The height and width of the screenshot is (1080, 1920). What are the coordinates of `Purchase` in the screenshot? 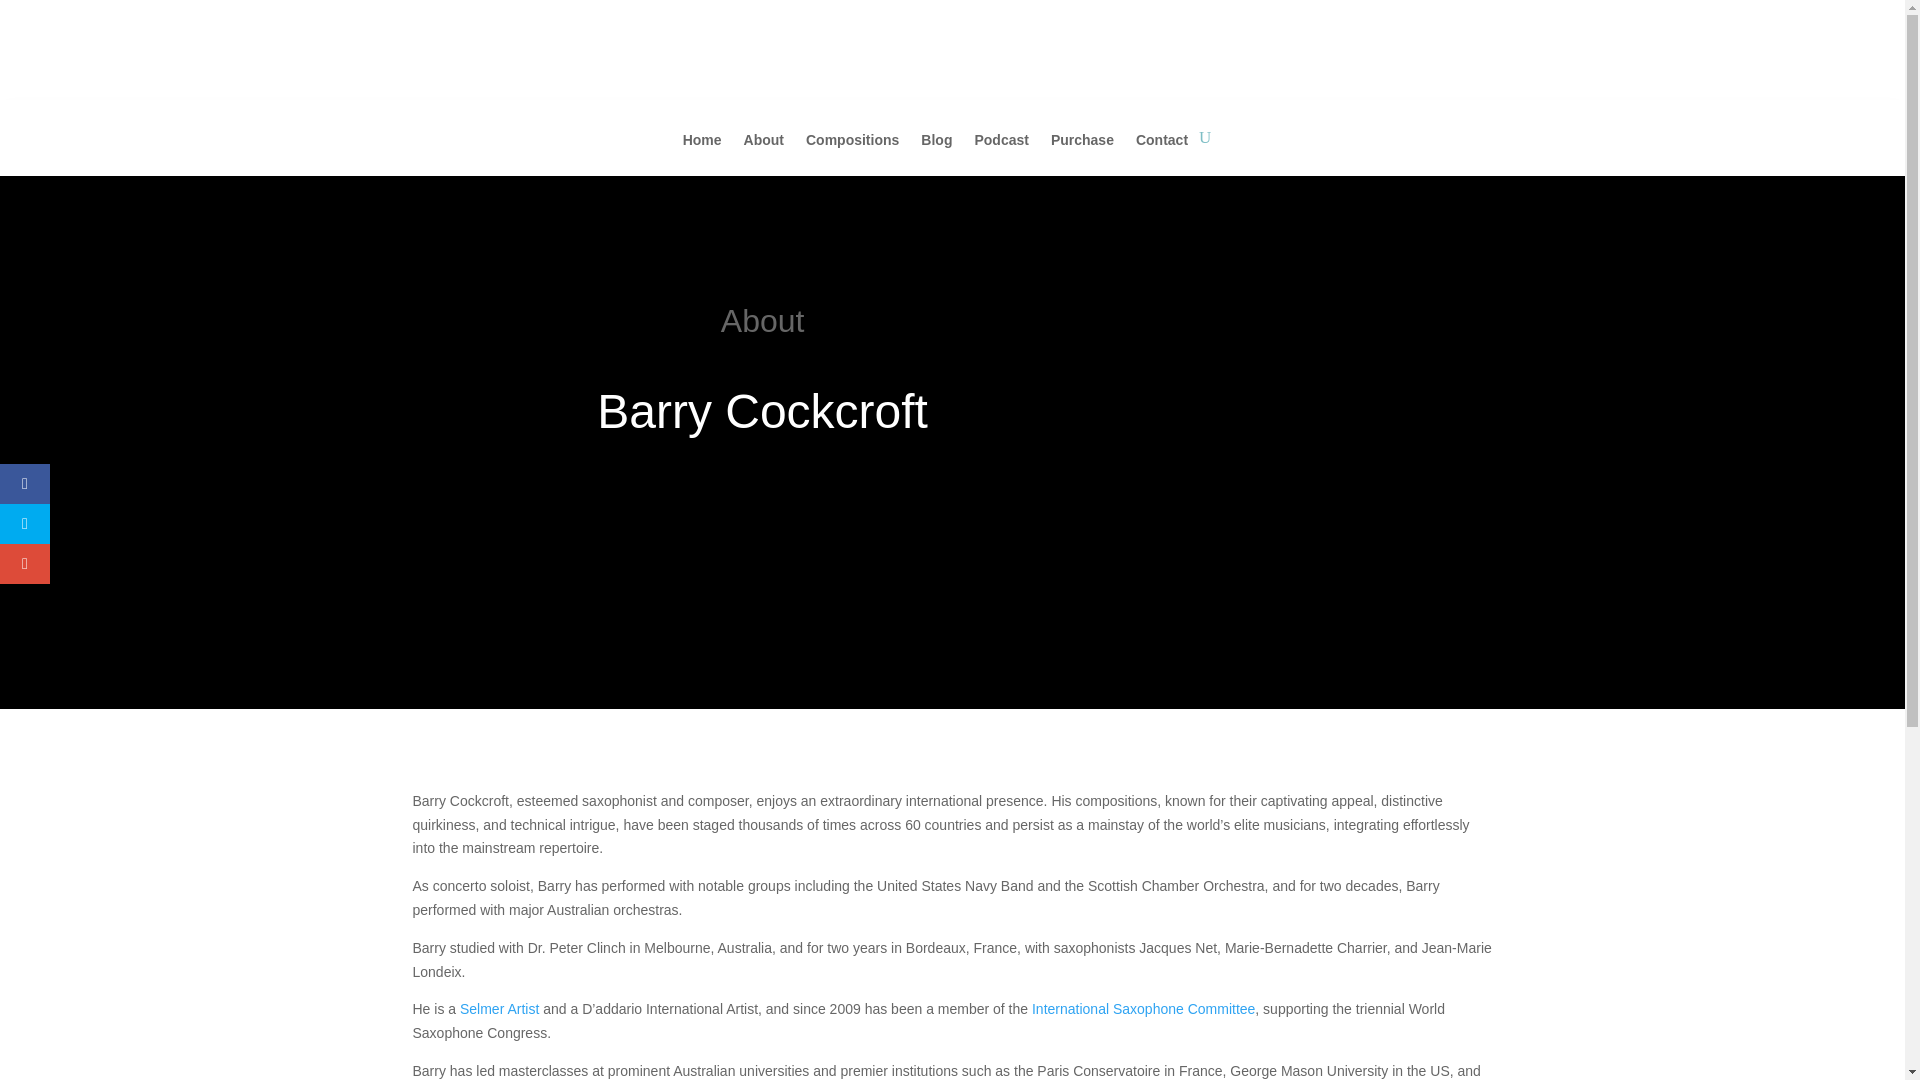 It's located at (1082, 154).